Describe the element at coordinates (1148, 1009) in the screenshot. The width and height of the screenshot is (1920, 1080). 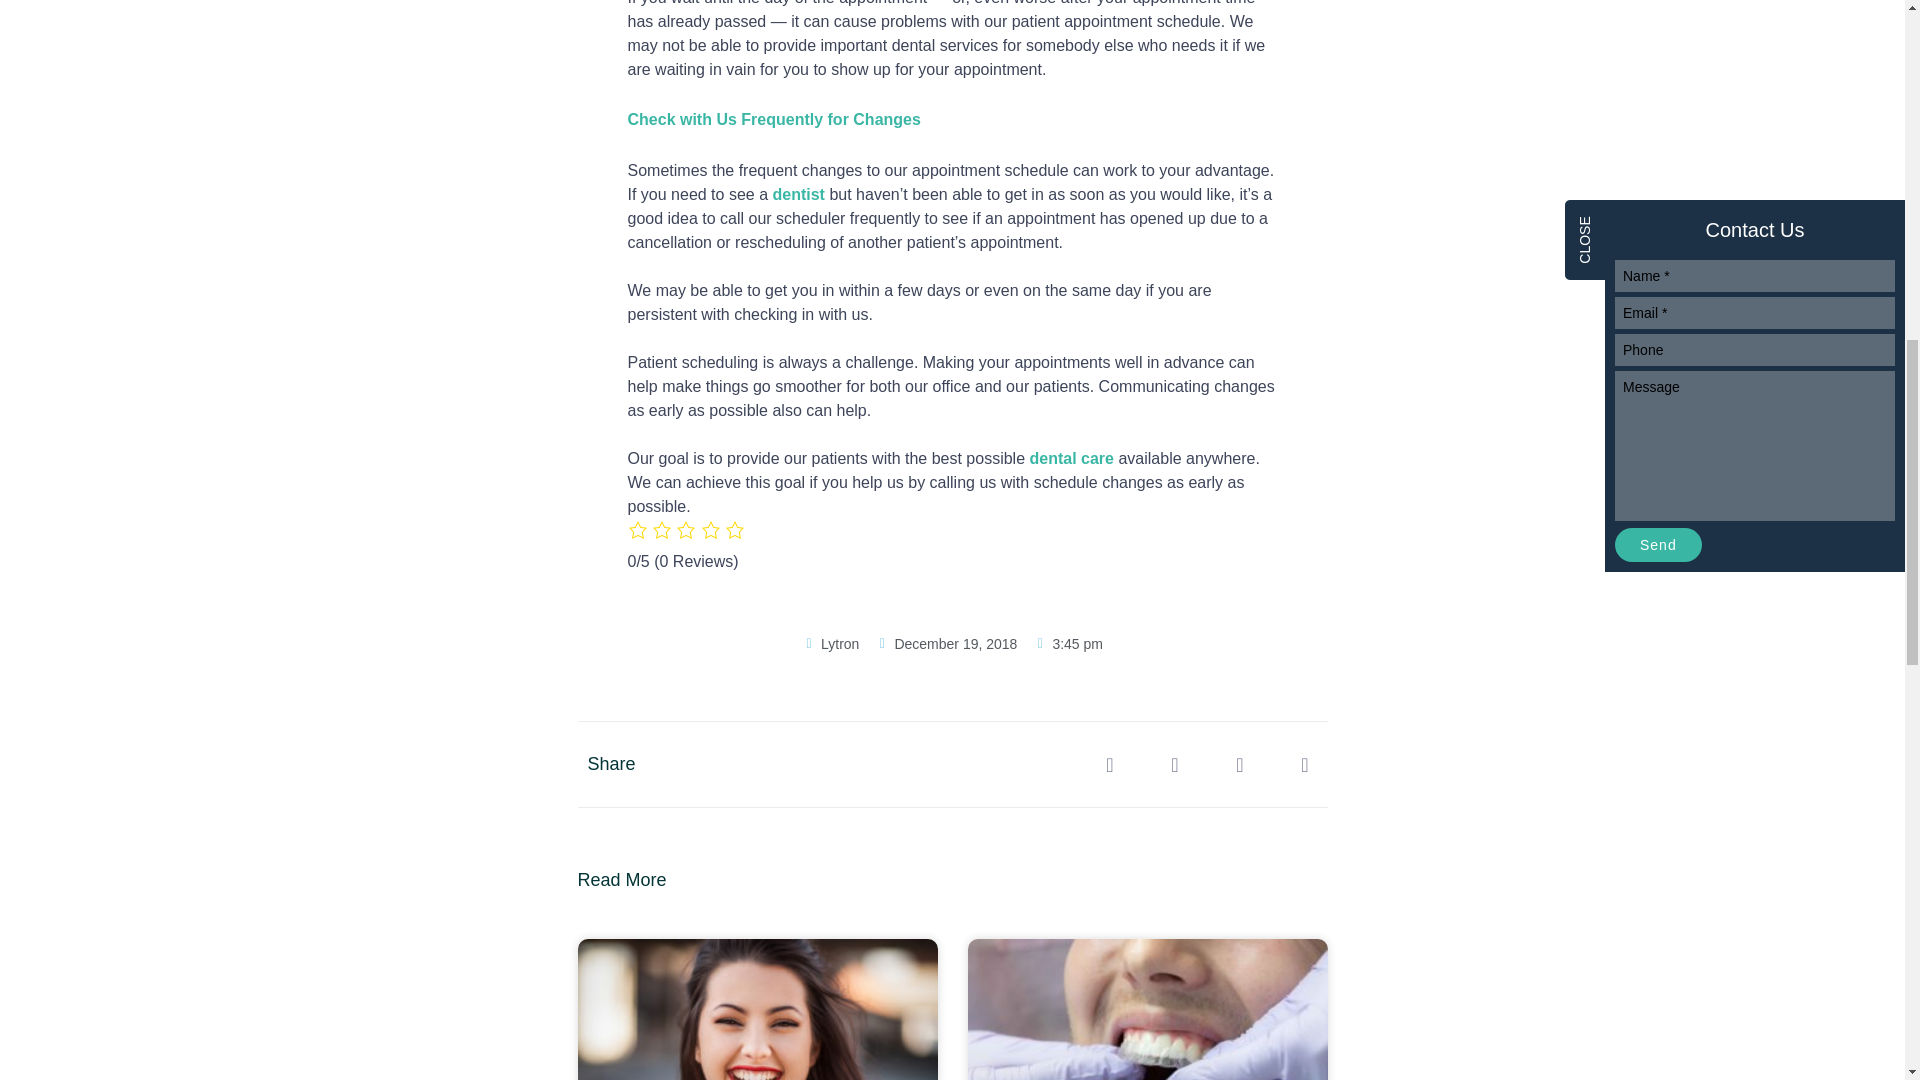
I see `9V9A2726` at that location.